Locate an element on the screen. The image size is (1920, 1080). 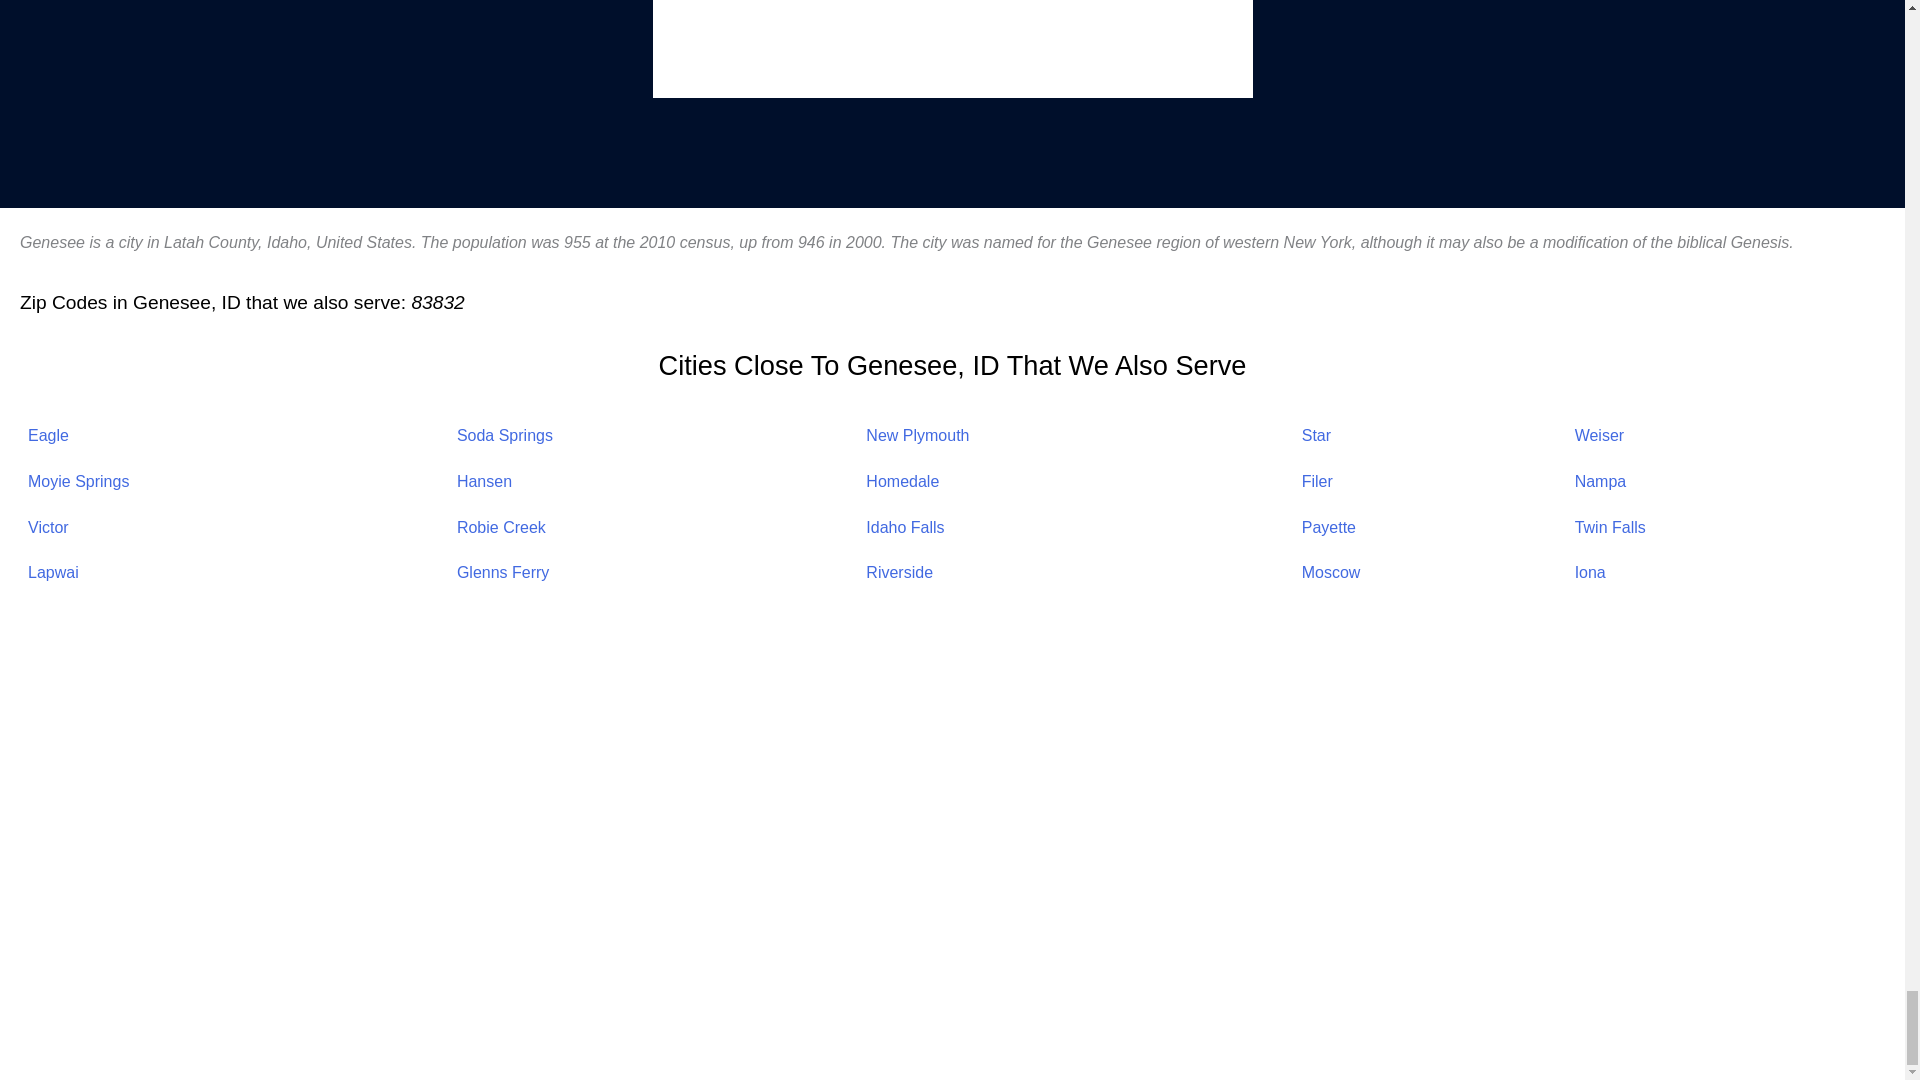
Hansen is located at coordinates (484, 482).